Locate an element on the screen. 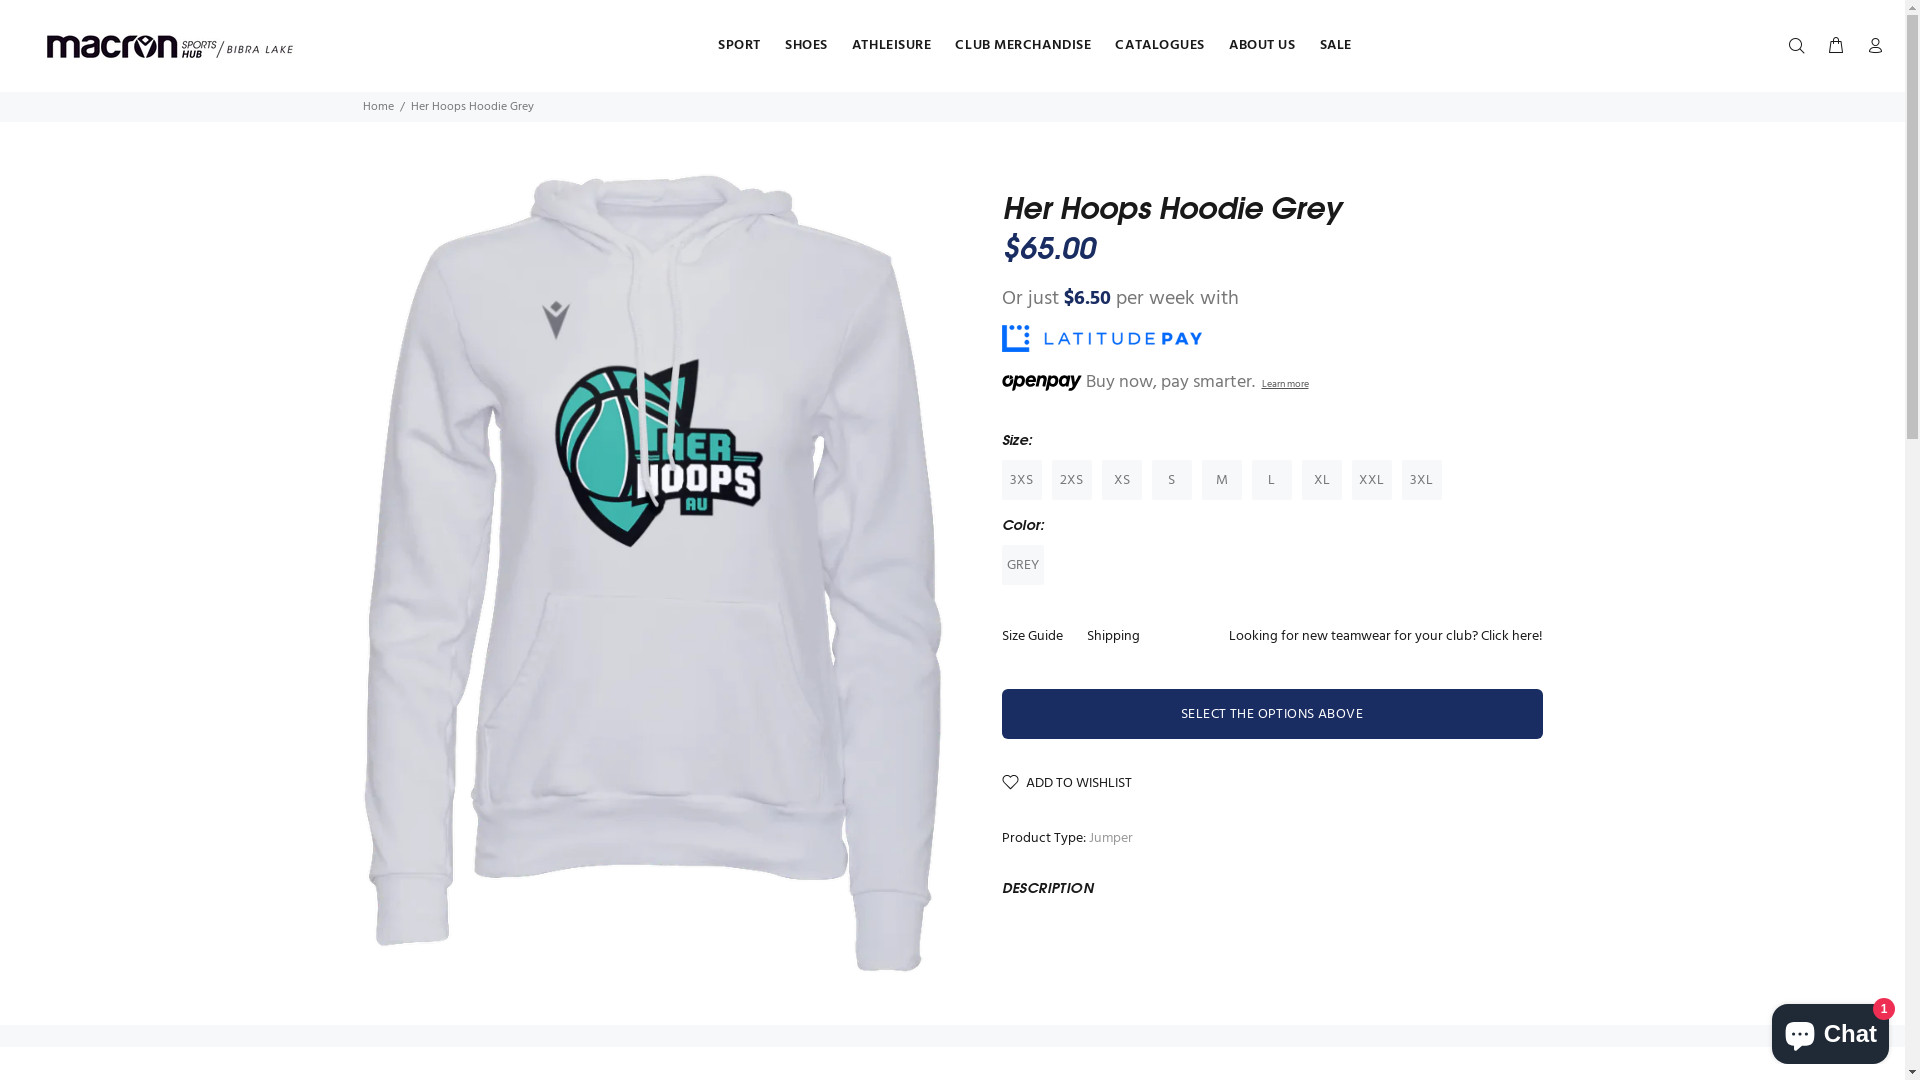  L is located at coordinates (1272, 480).